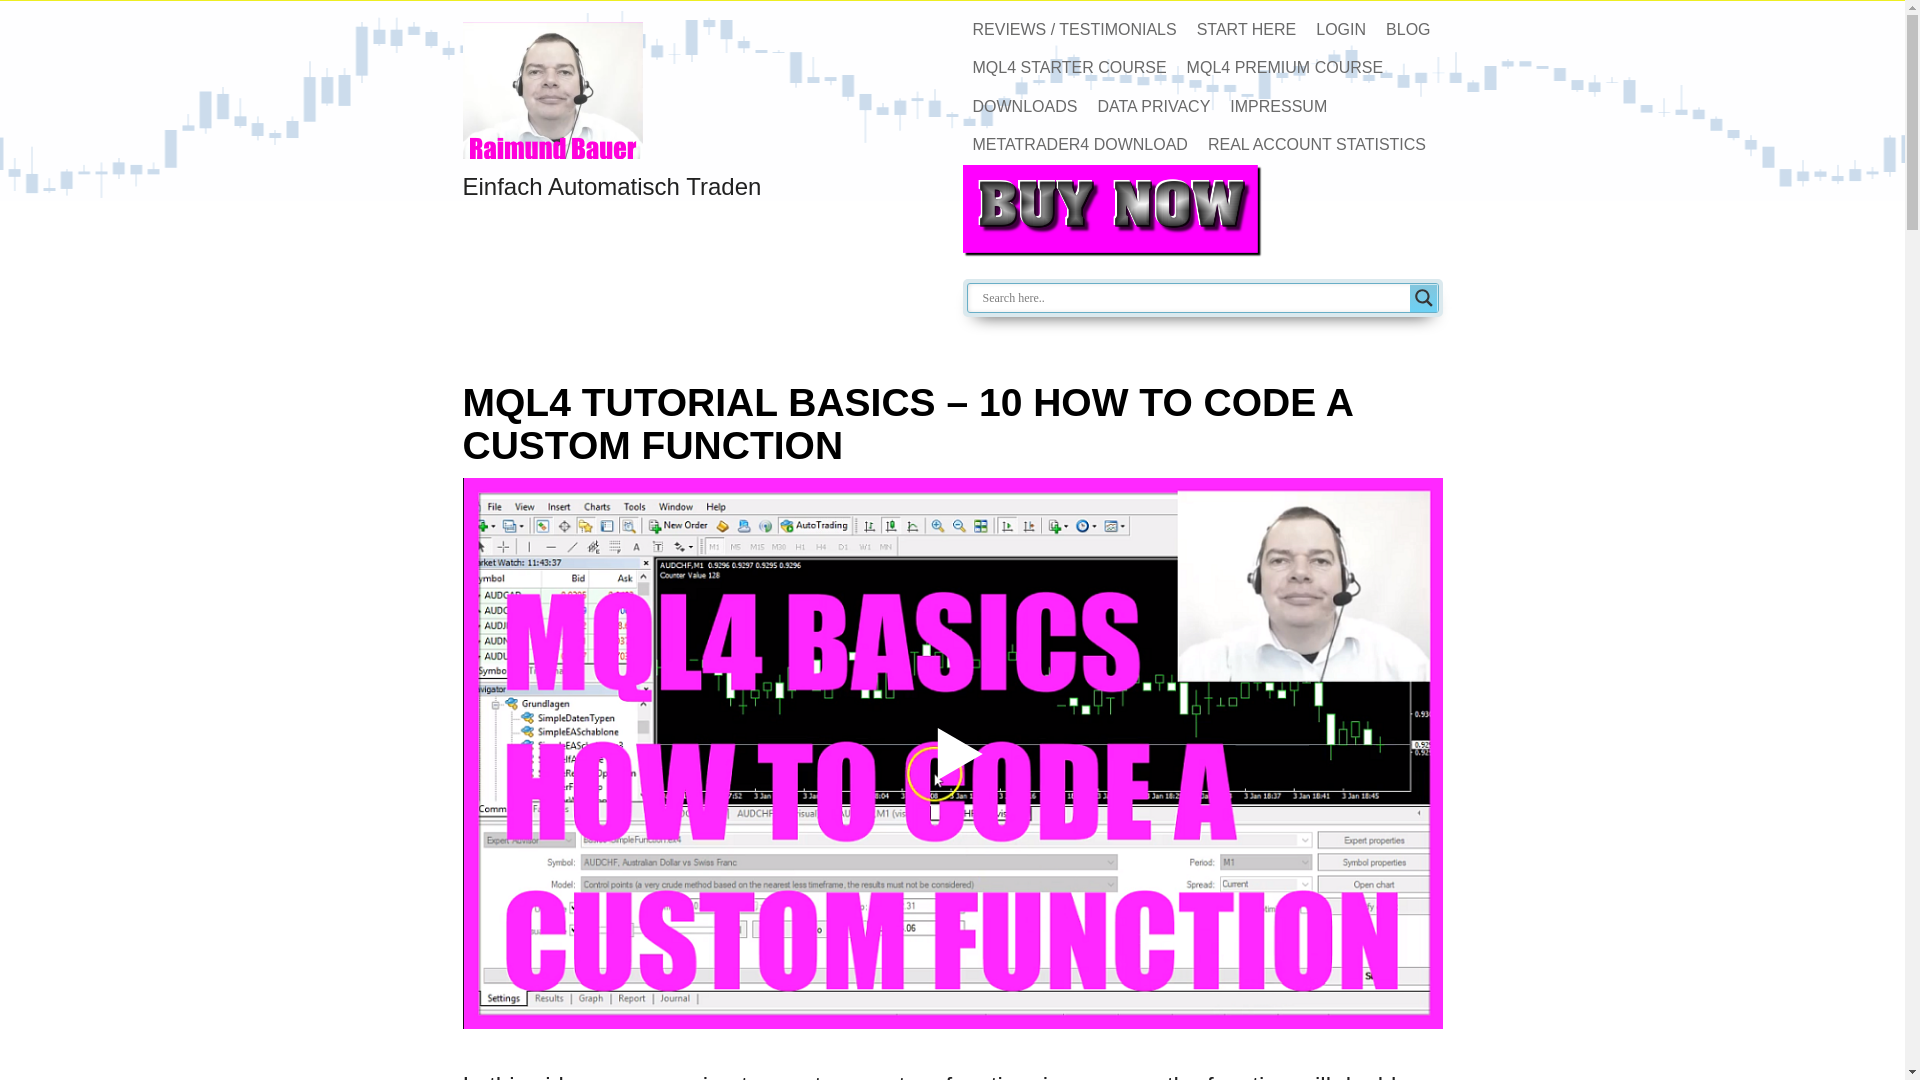  I want to click on DATA PRIVACY, so click(1152, 106).